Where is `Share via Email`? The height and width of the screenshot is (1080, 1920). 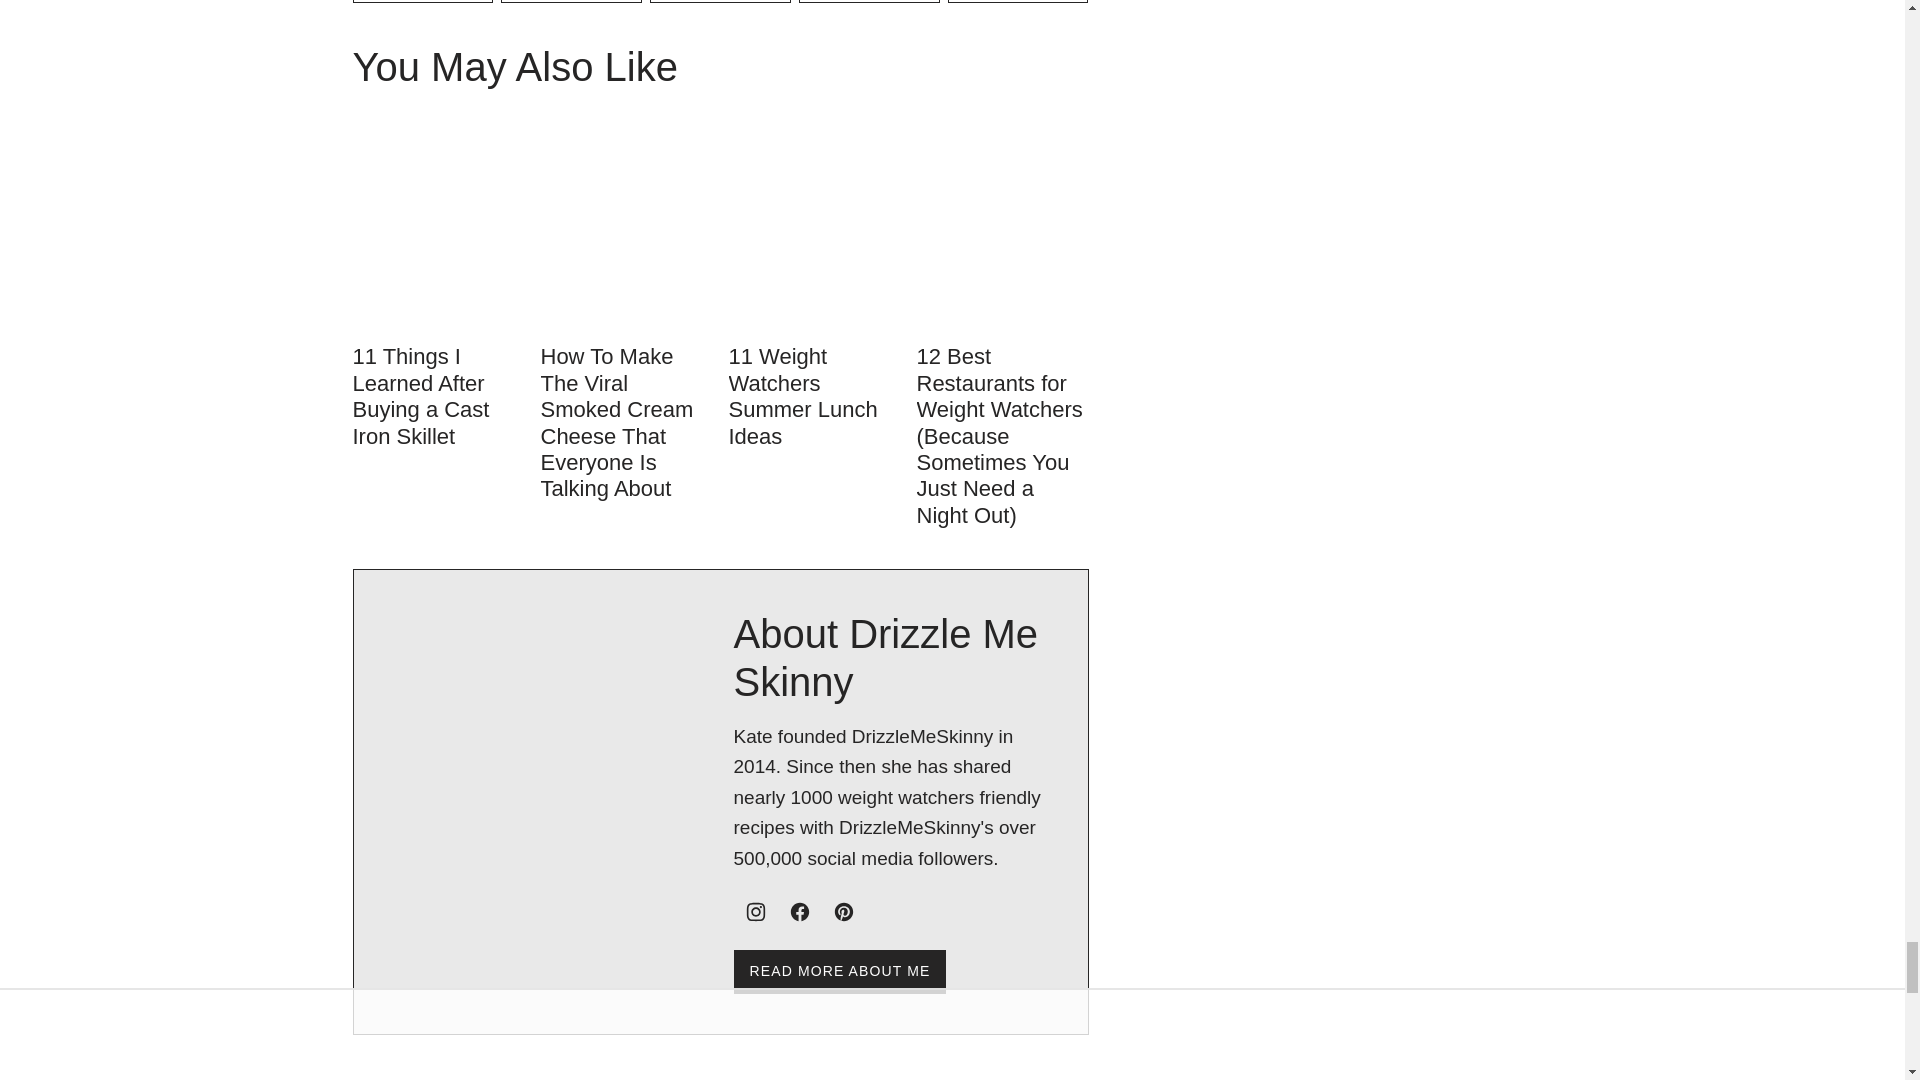
Share via Email is located at coordinates (1018, 2).